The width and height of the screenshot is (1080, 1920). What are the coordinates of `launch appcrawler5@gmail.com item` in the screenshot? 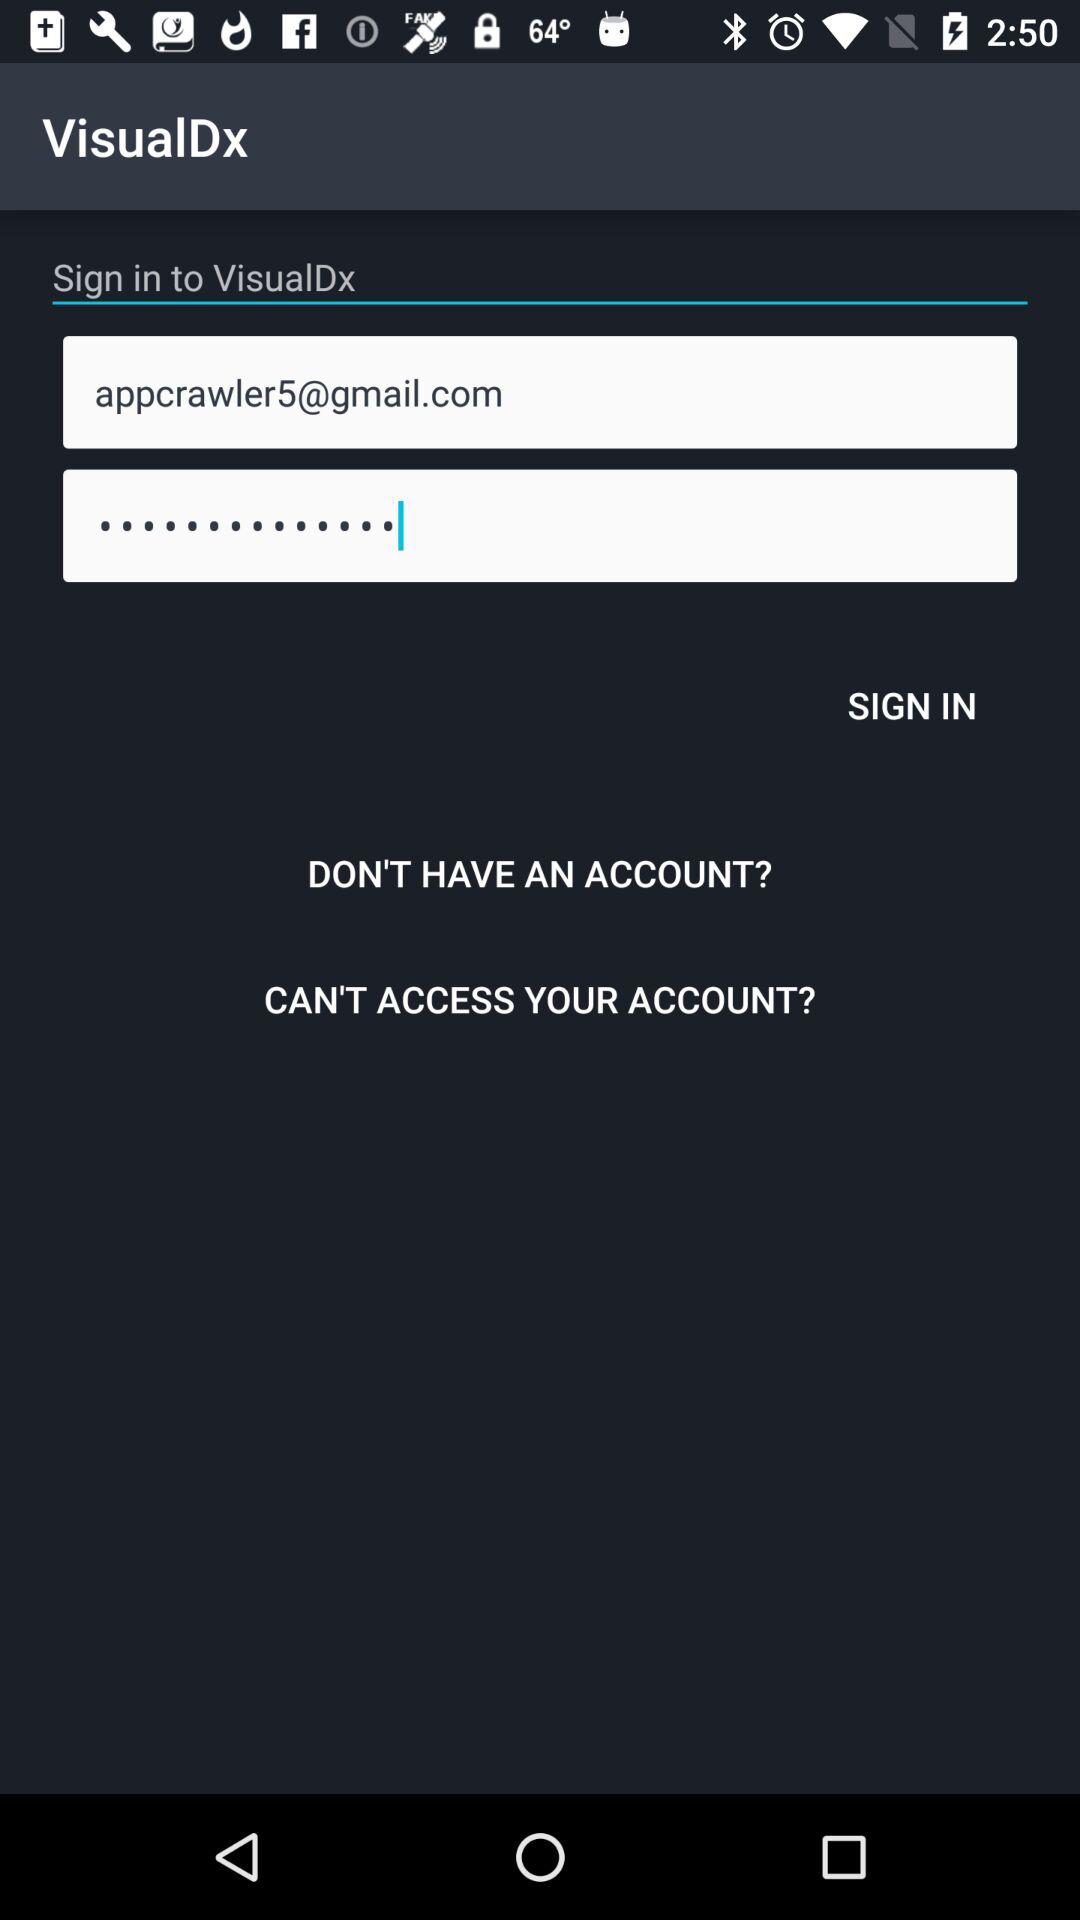 It's located at (540, 392).